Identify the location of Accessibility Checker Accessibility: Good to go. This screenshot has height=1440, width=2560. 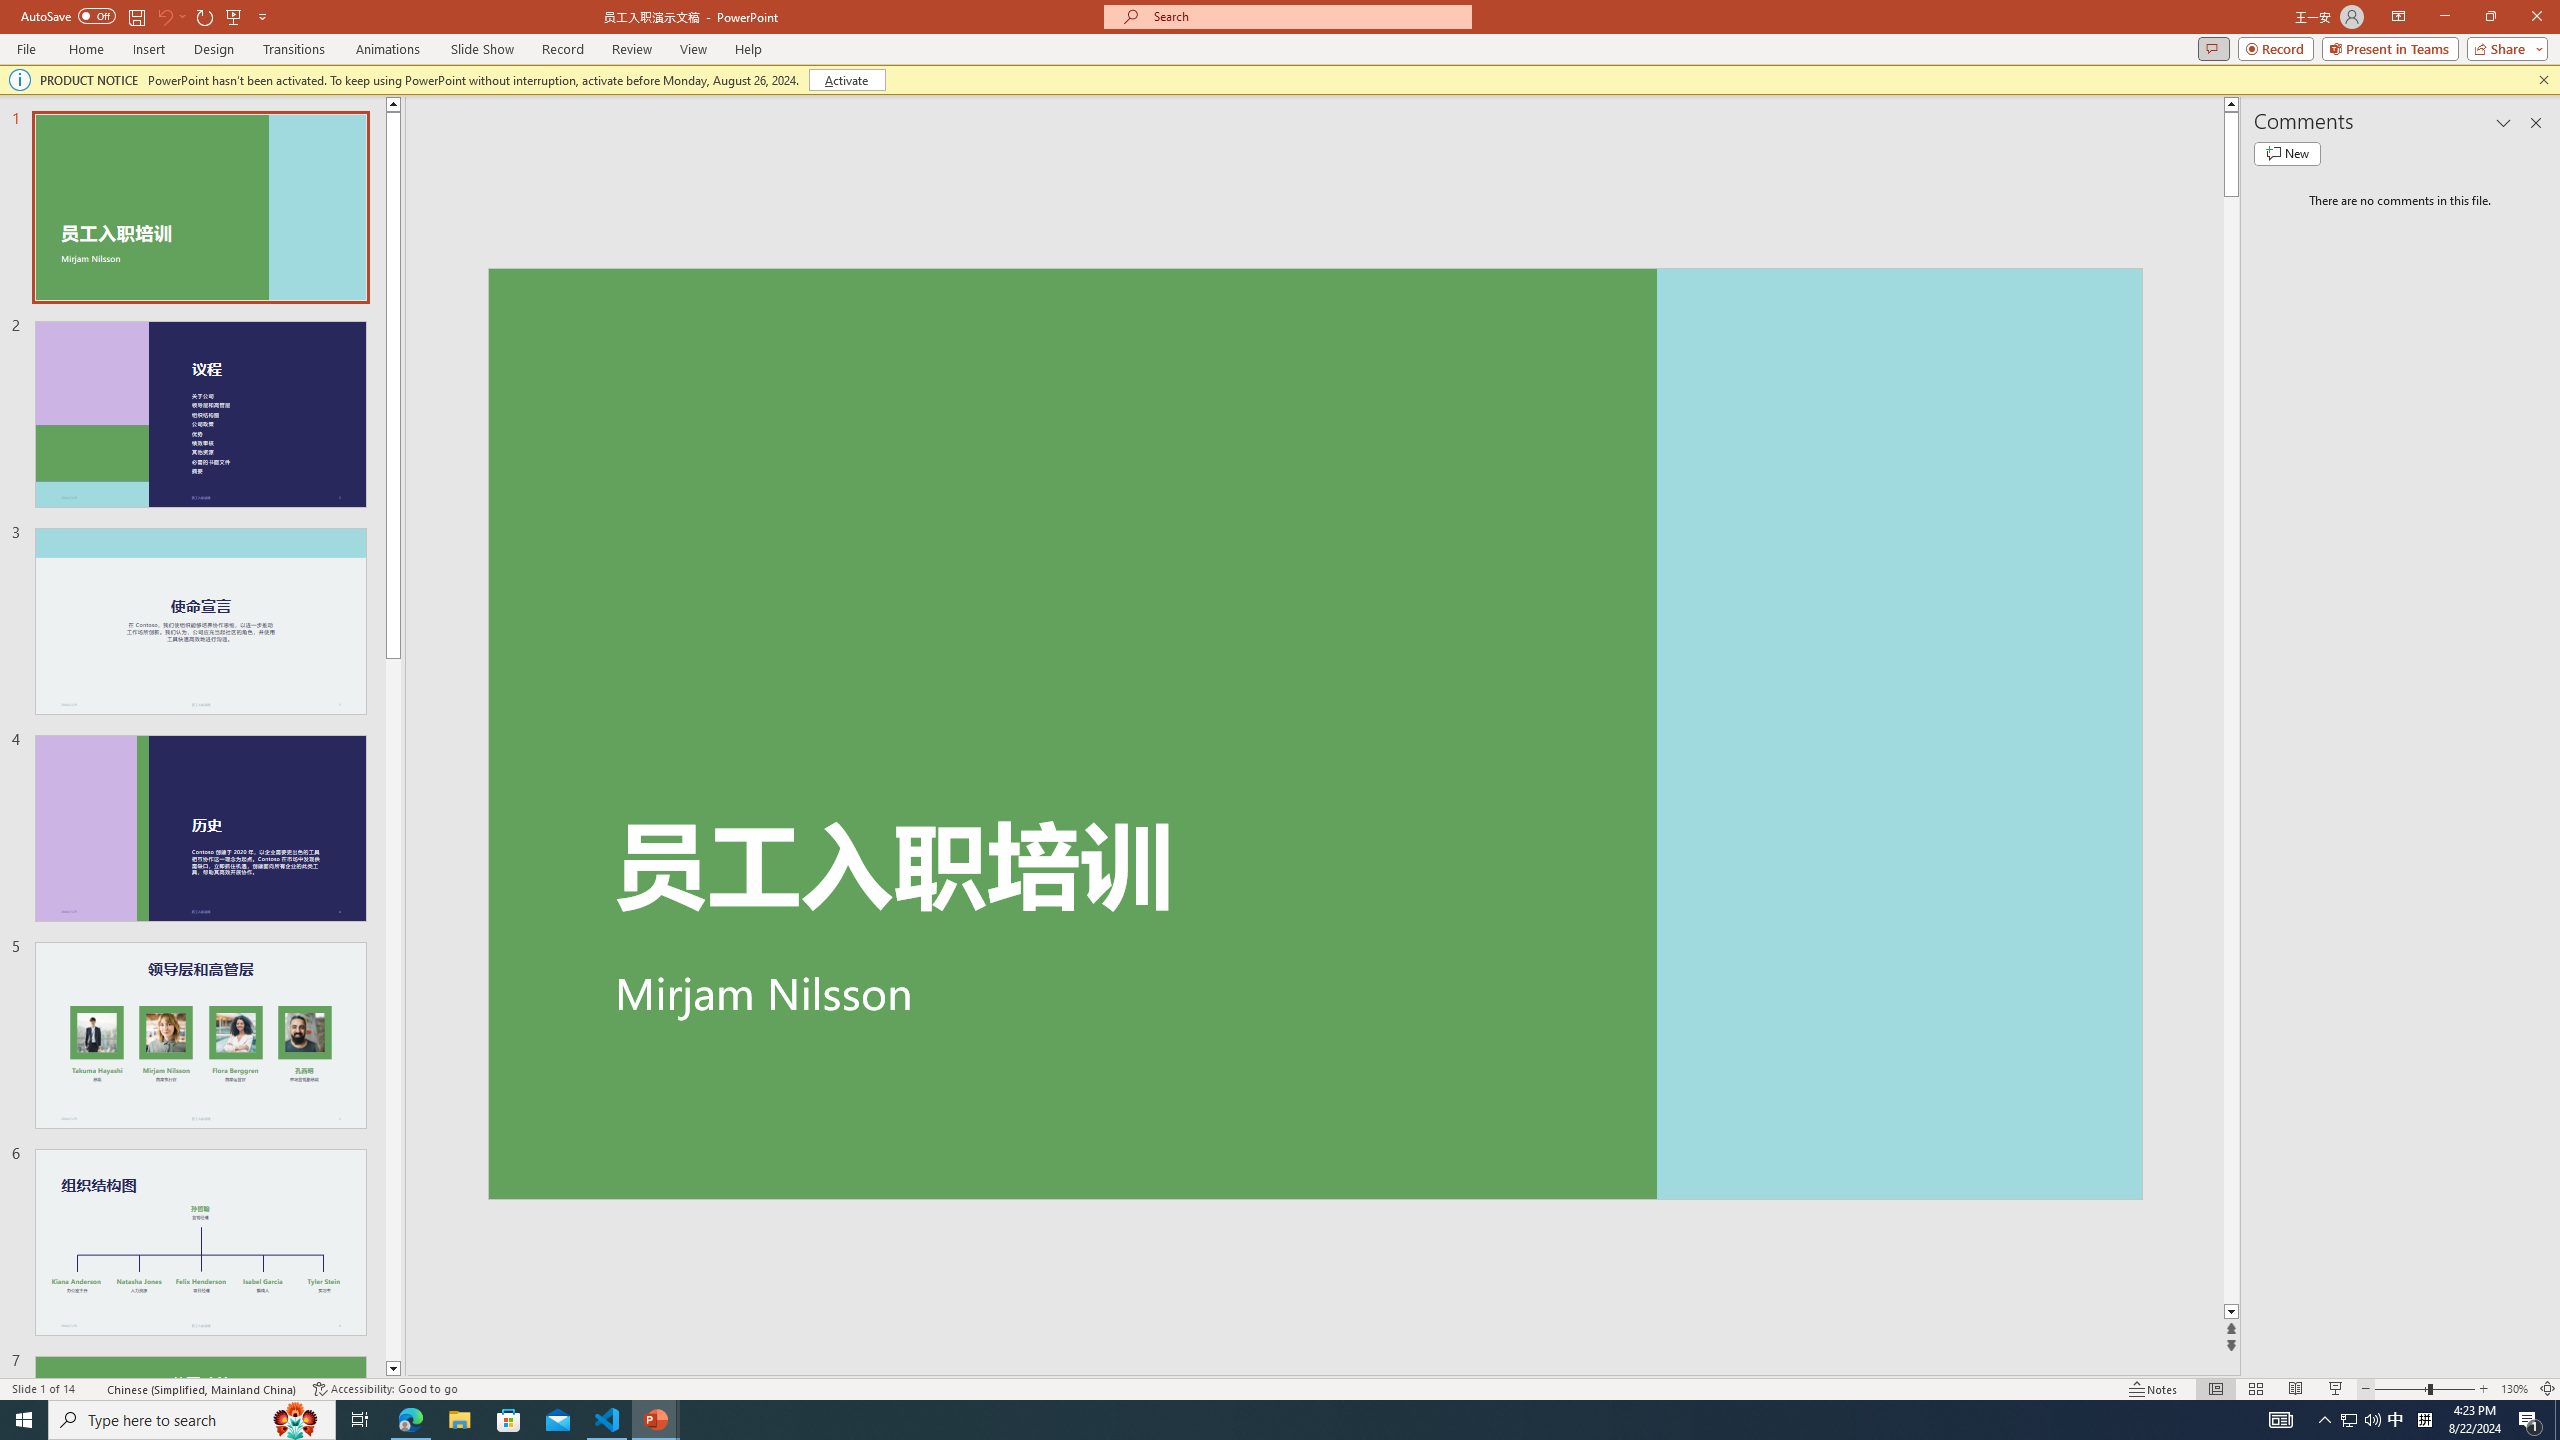
(384, 1389).